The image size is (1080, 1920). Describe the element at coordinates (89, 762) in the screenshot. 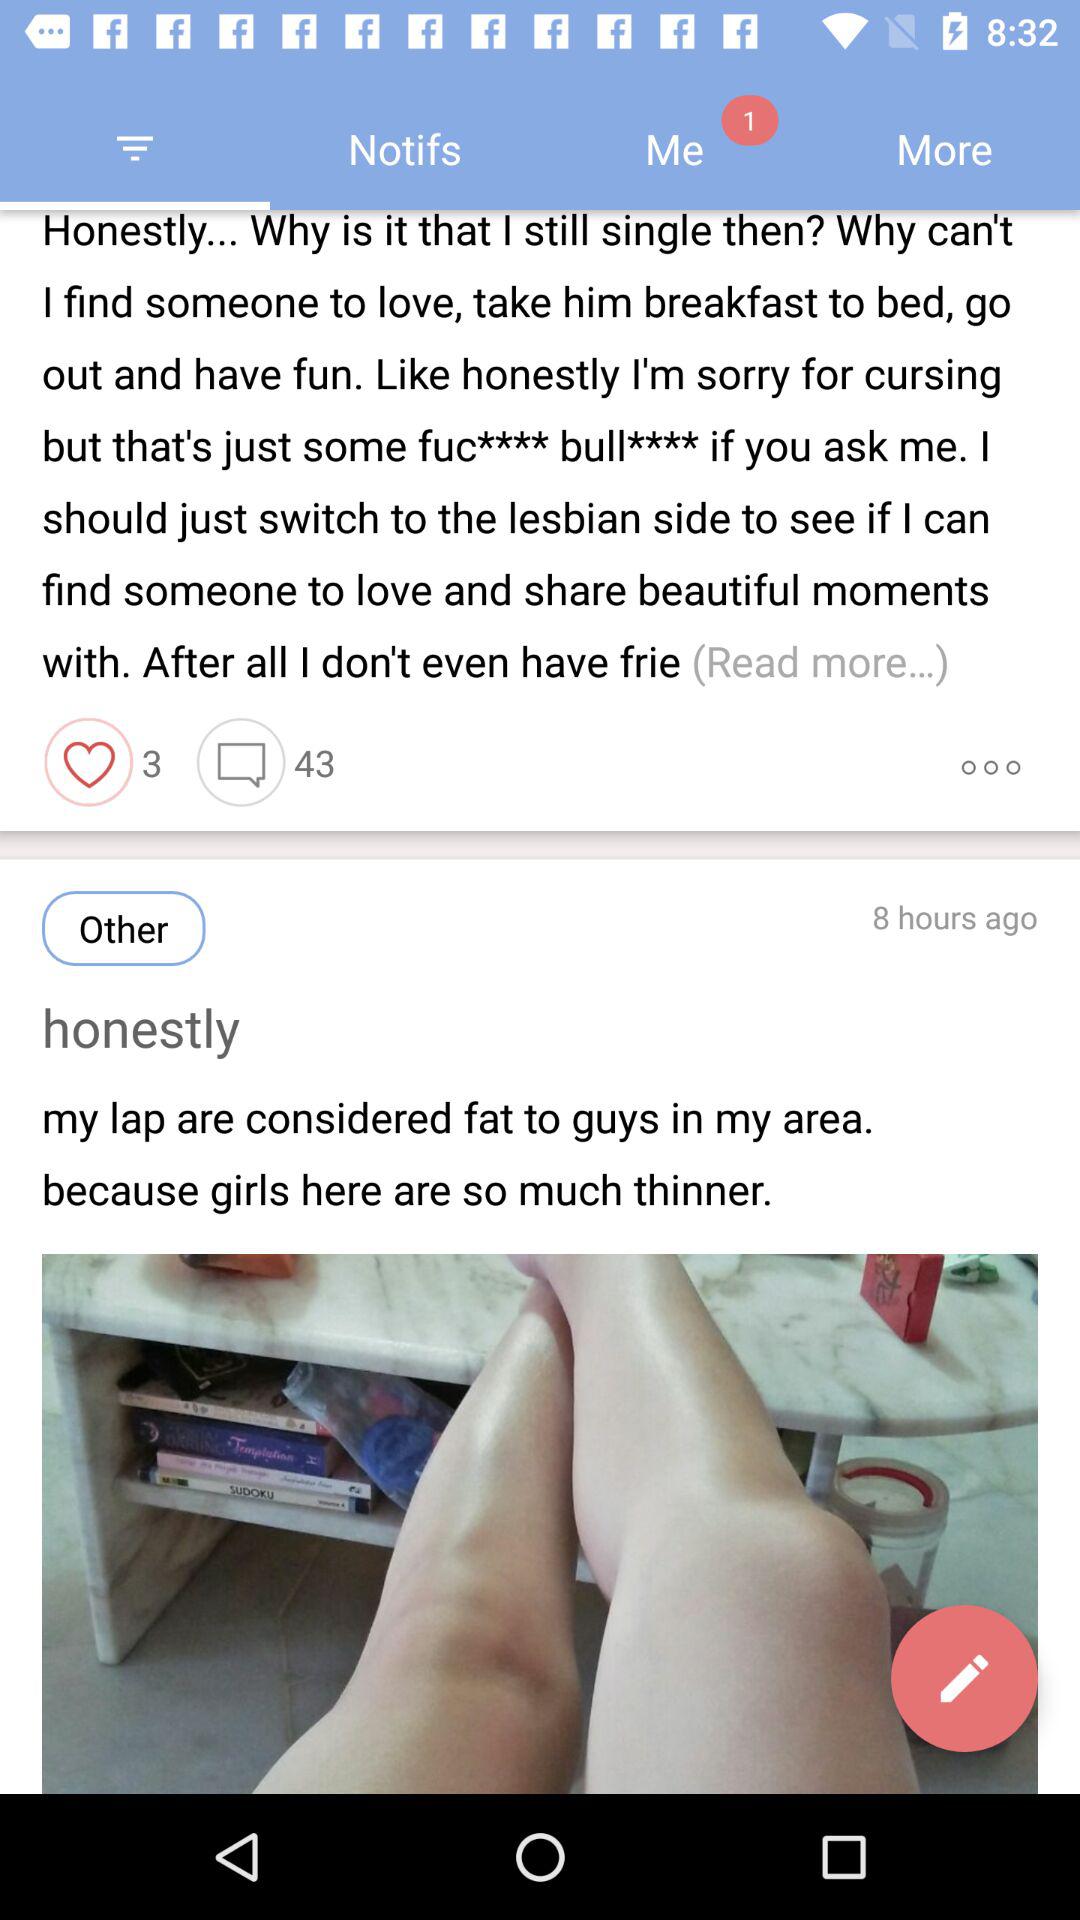

I see `select icon next to the 3 icon` at that location.